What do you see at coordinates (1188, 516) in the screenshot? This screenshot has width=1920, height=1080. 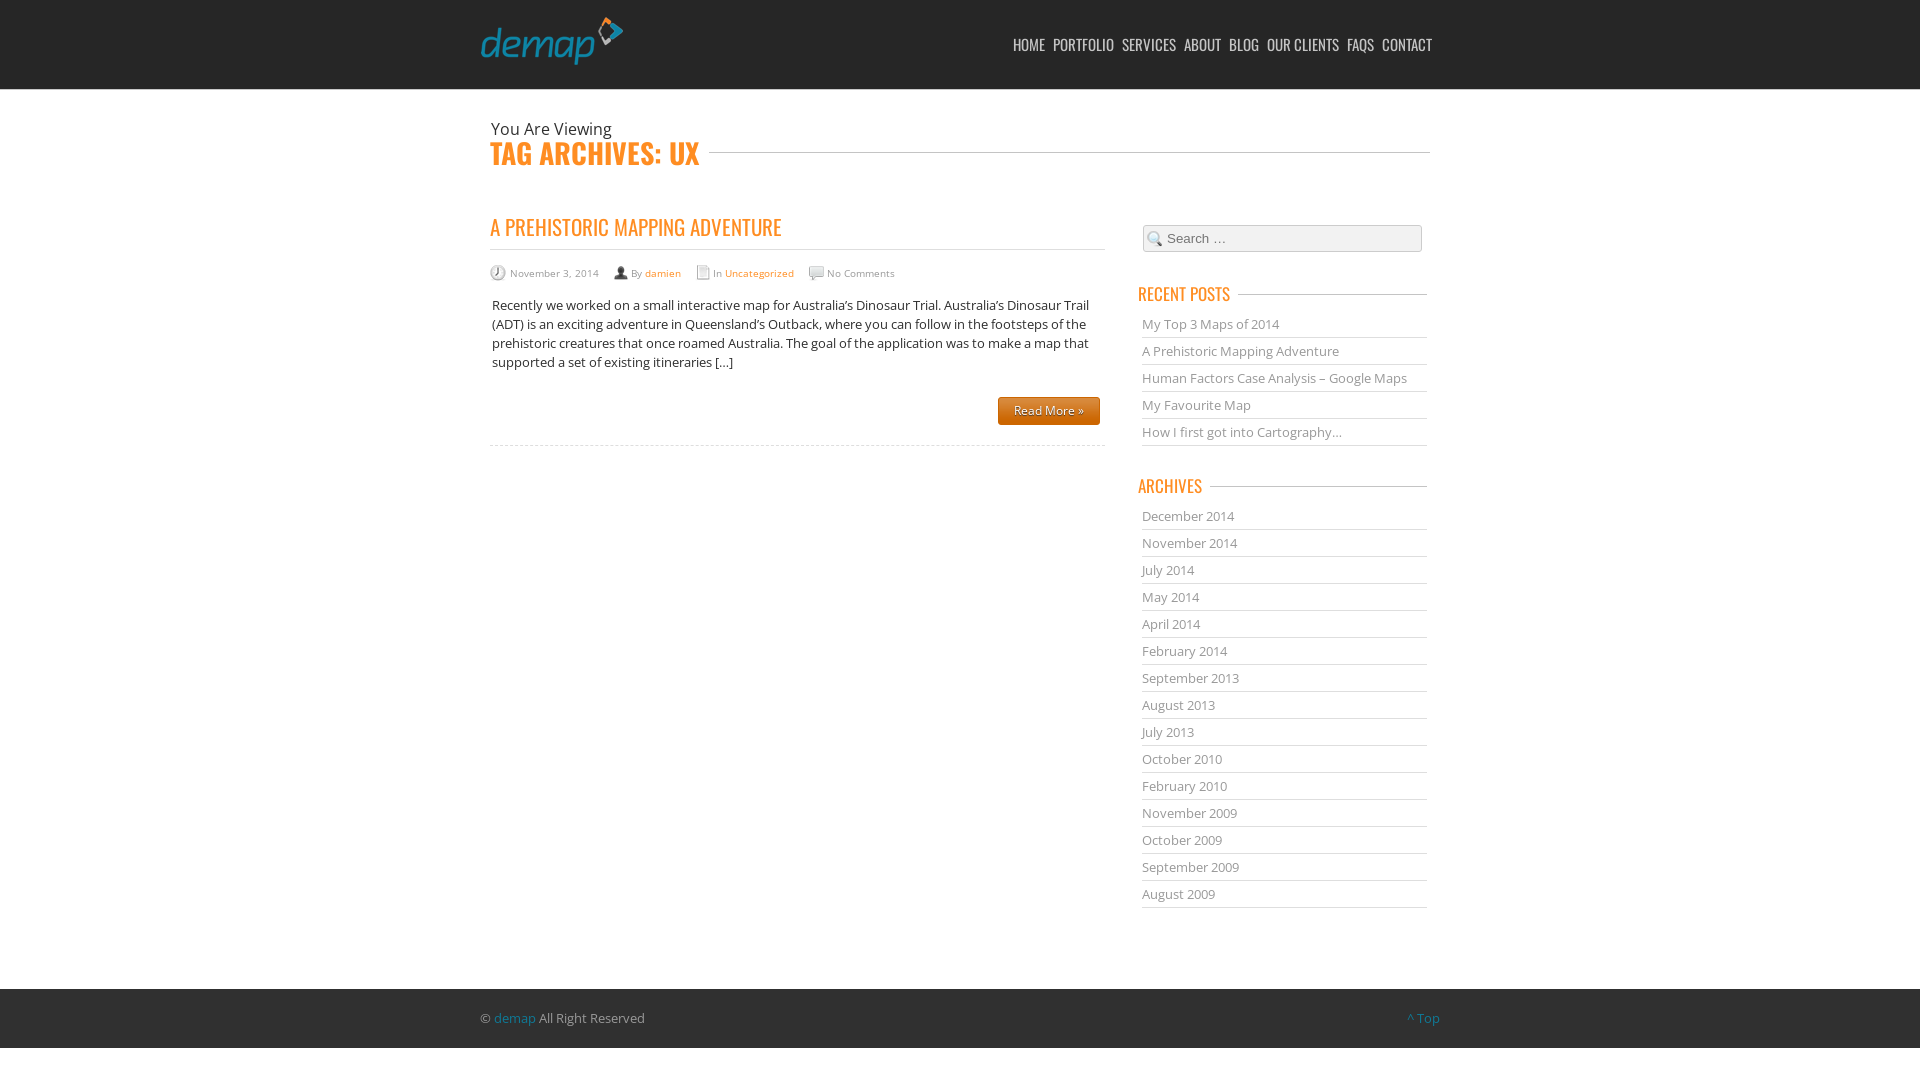 I see `December 2014` at bounding box center [1188, 516].